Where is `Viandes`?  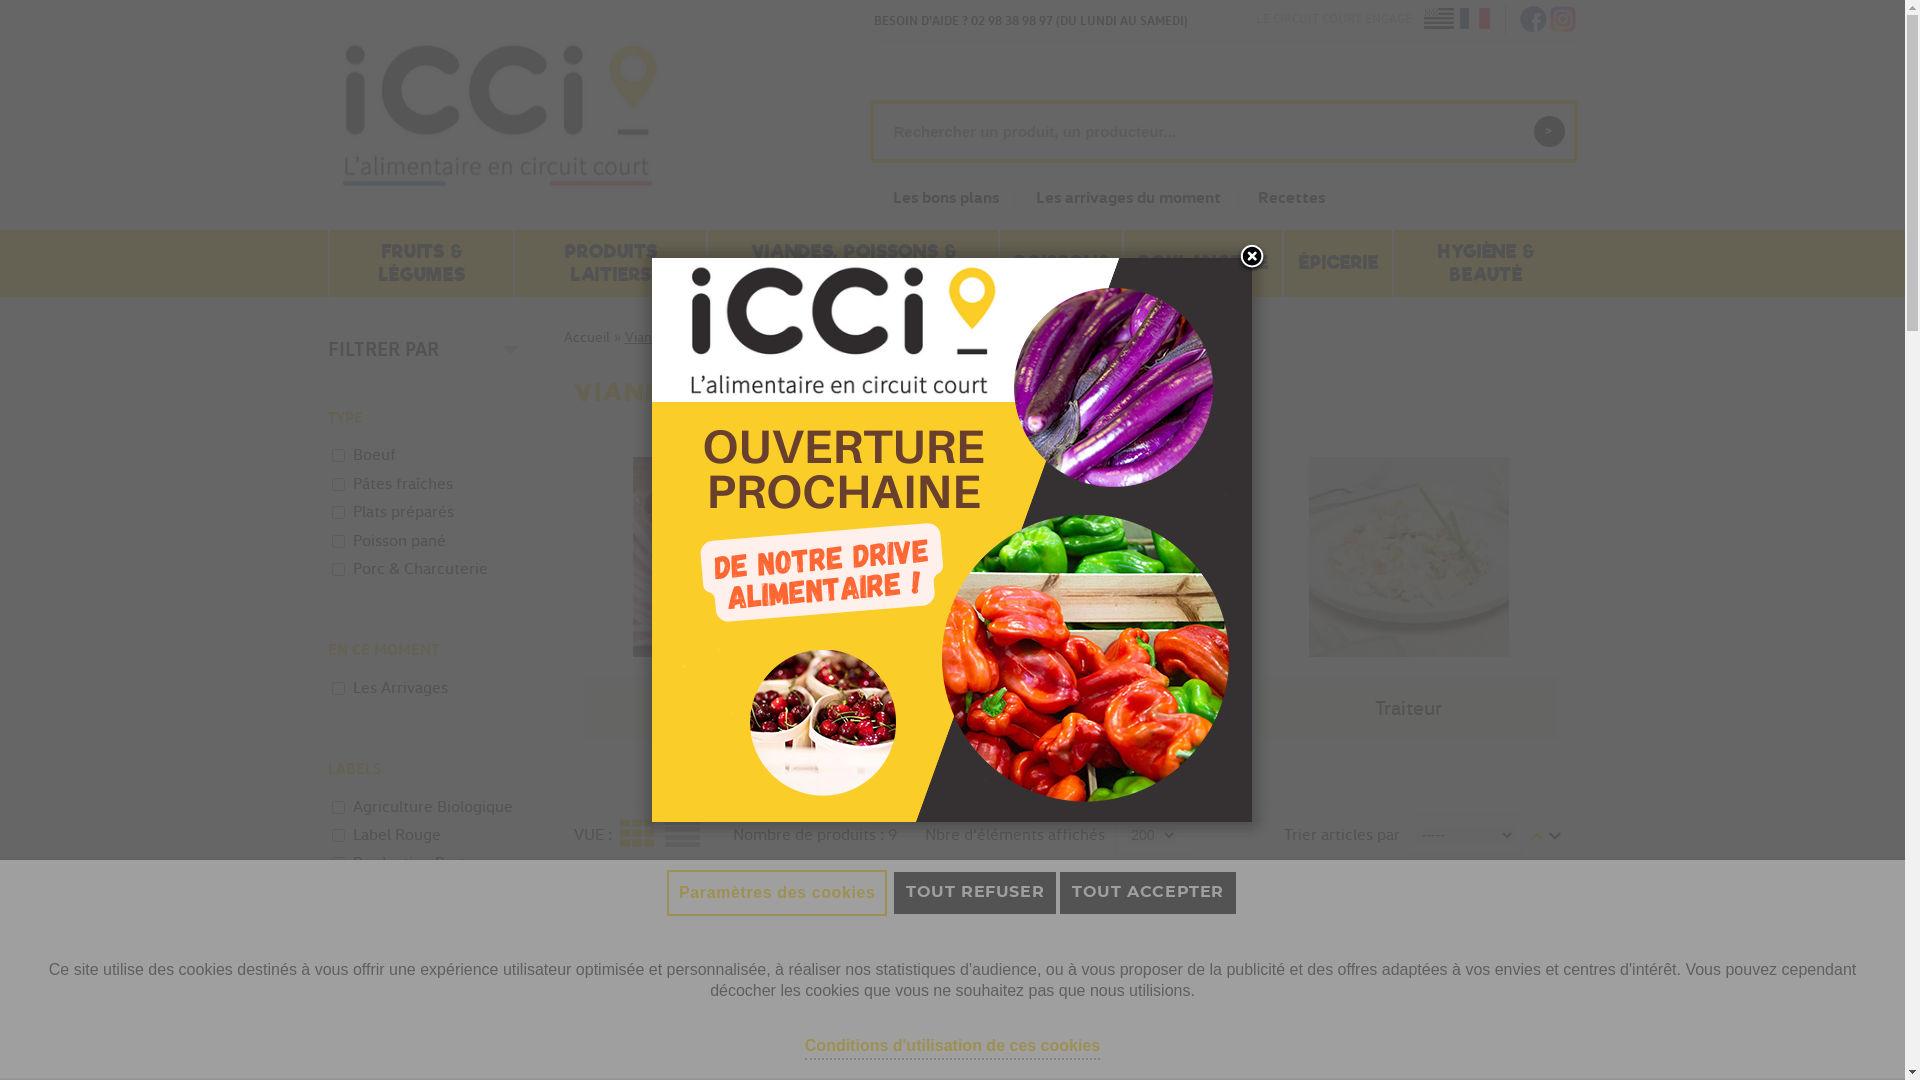 Viandes is located at coordinates (732, 557).